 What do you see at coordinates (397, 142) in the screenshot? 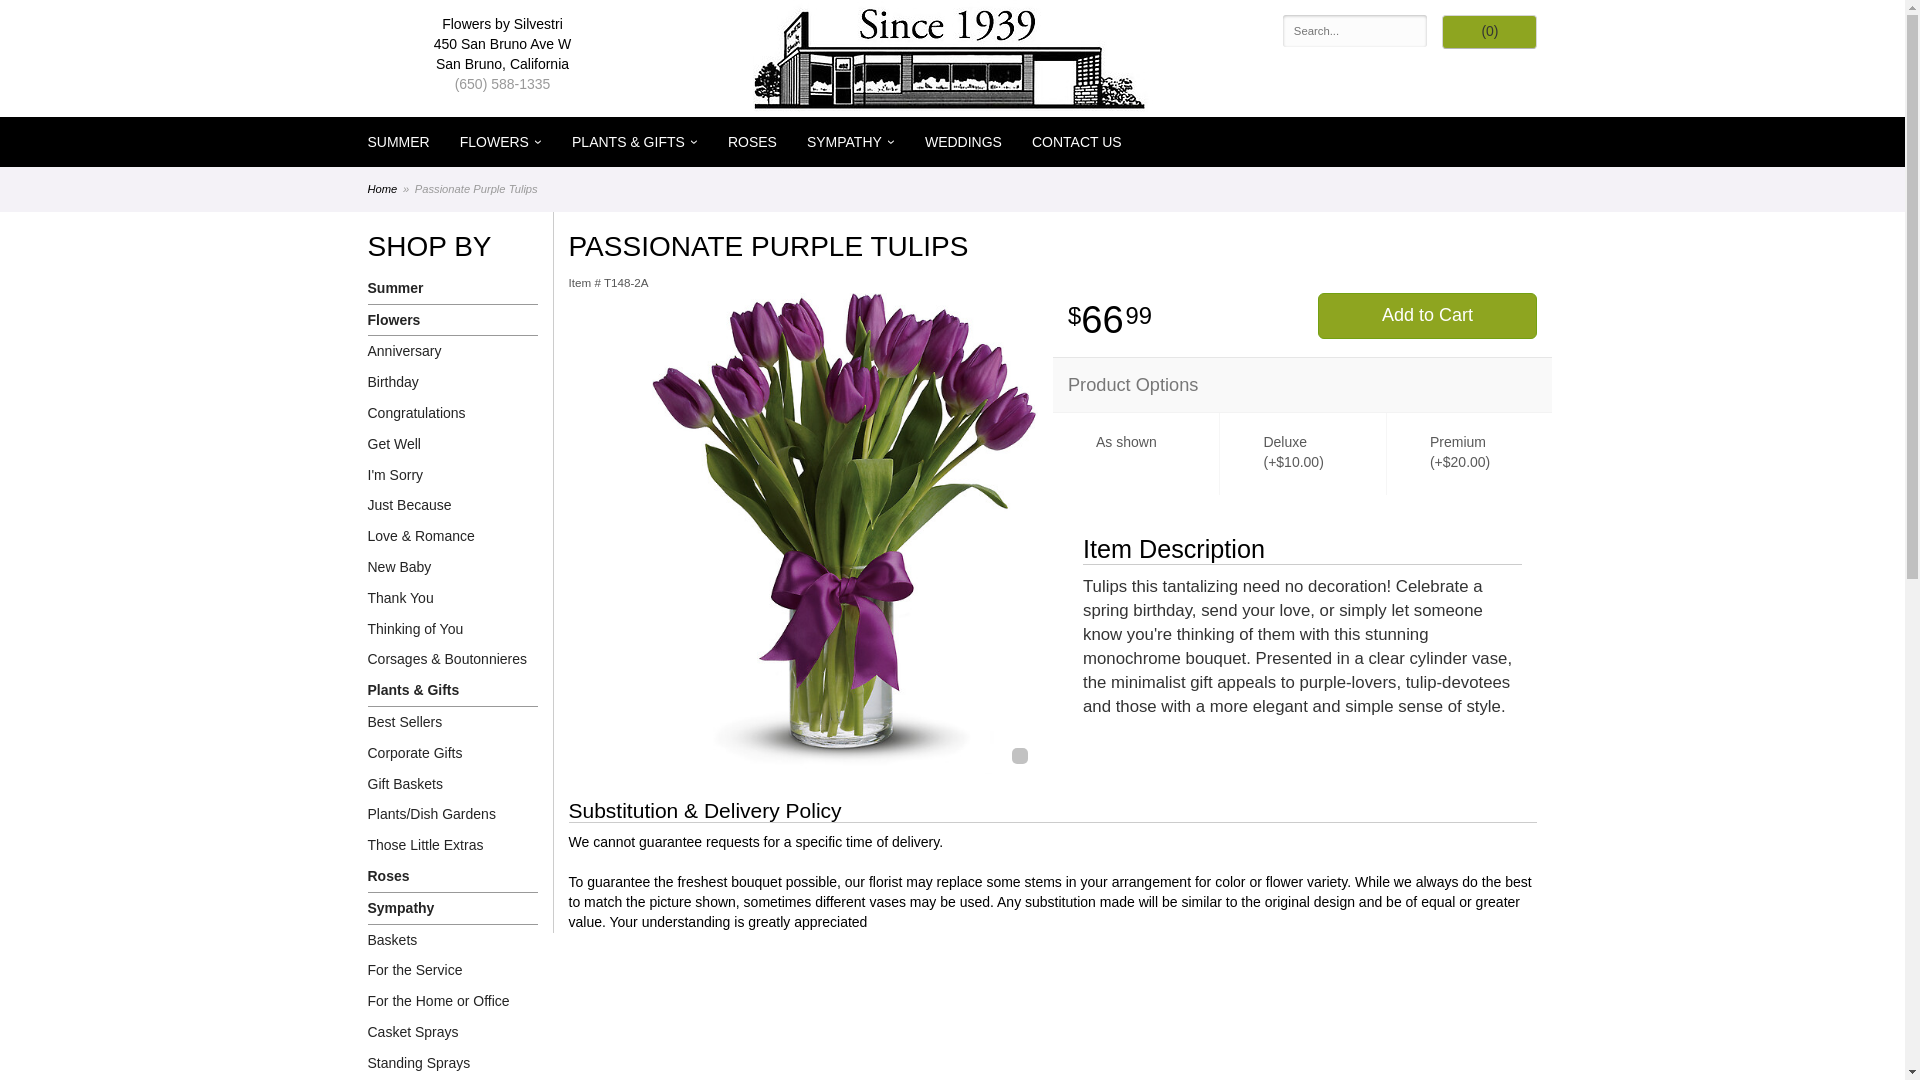
I see `SUMMER` at bounding box center [397, 142].